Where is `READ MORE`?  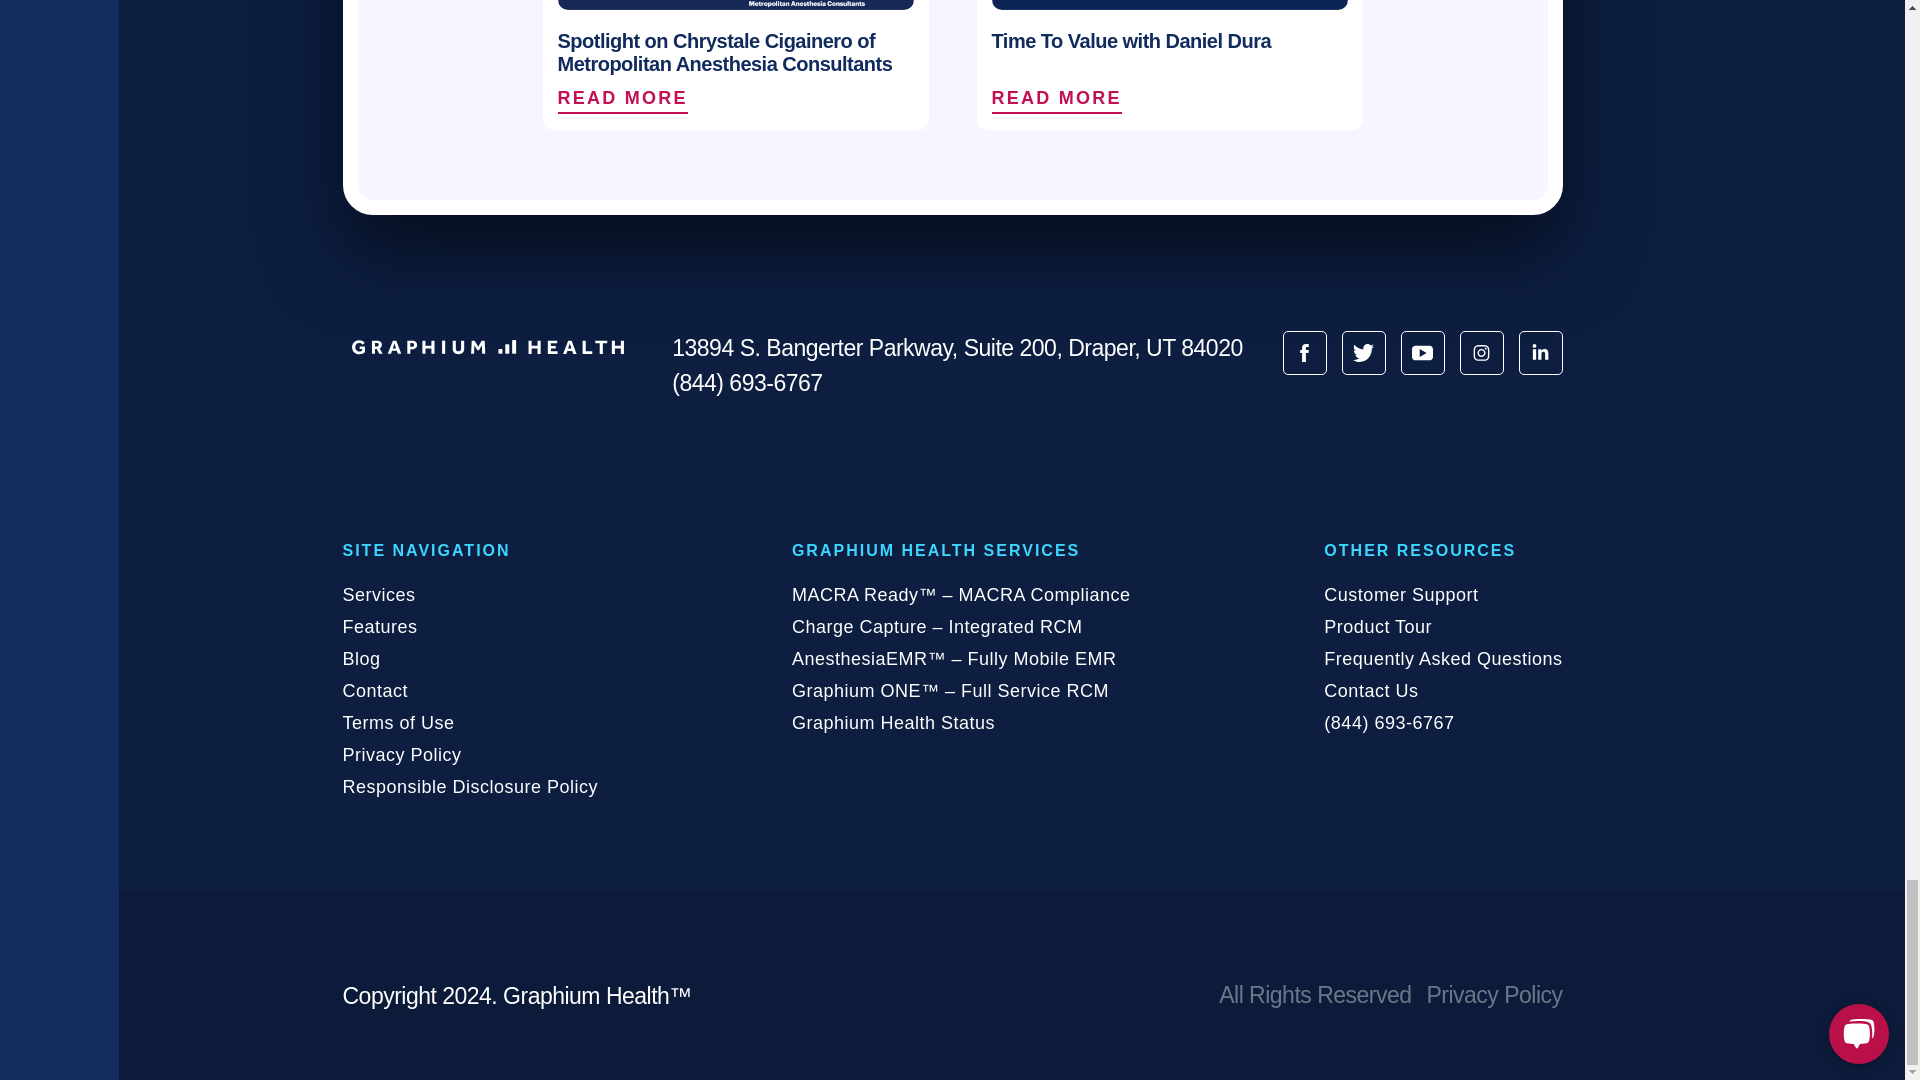 READ MORE is located at coordinates (1060, 99).